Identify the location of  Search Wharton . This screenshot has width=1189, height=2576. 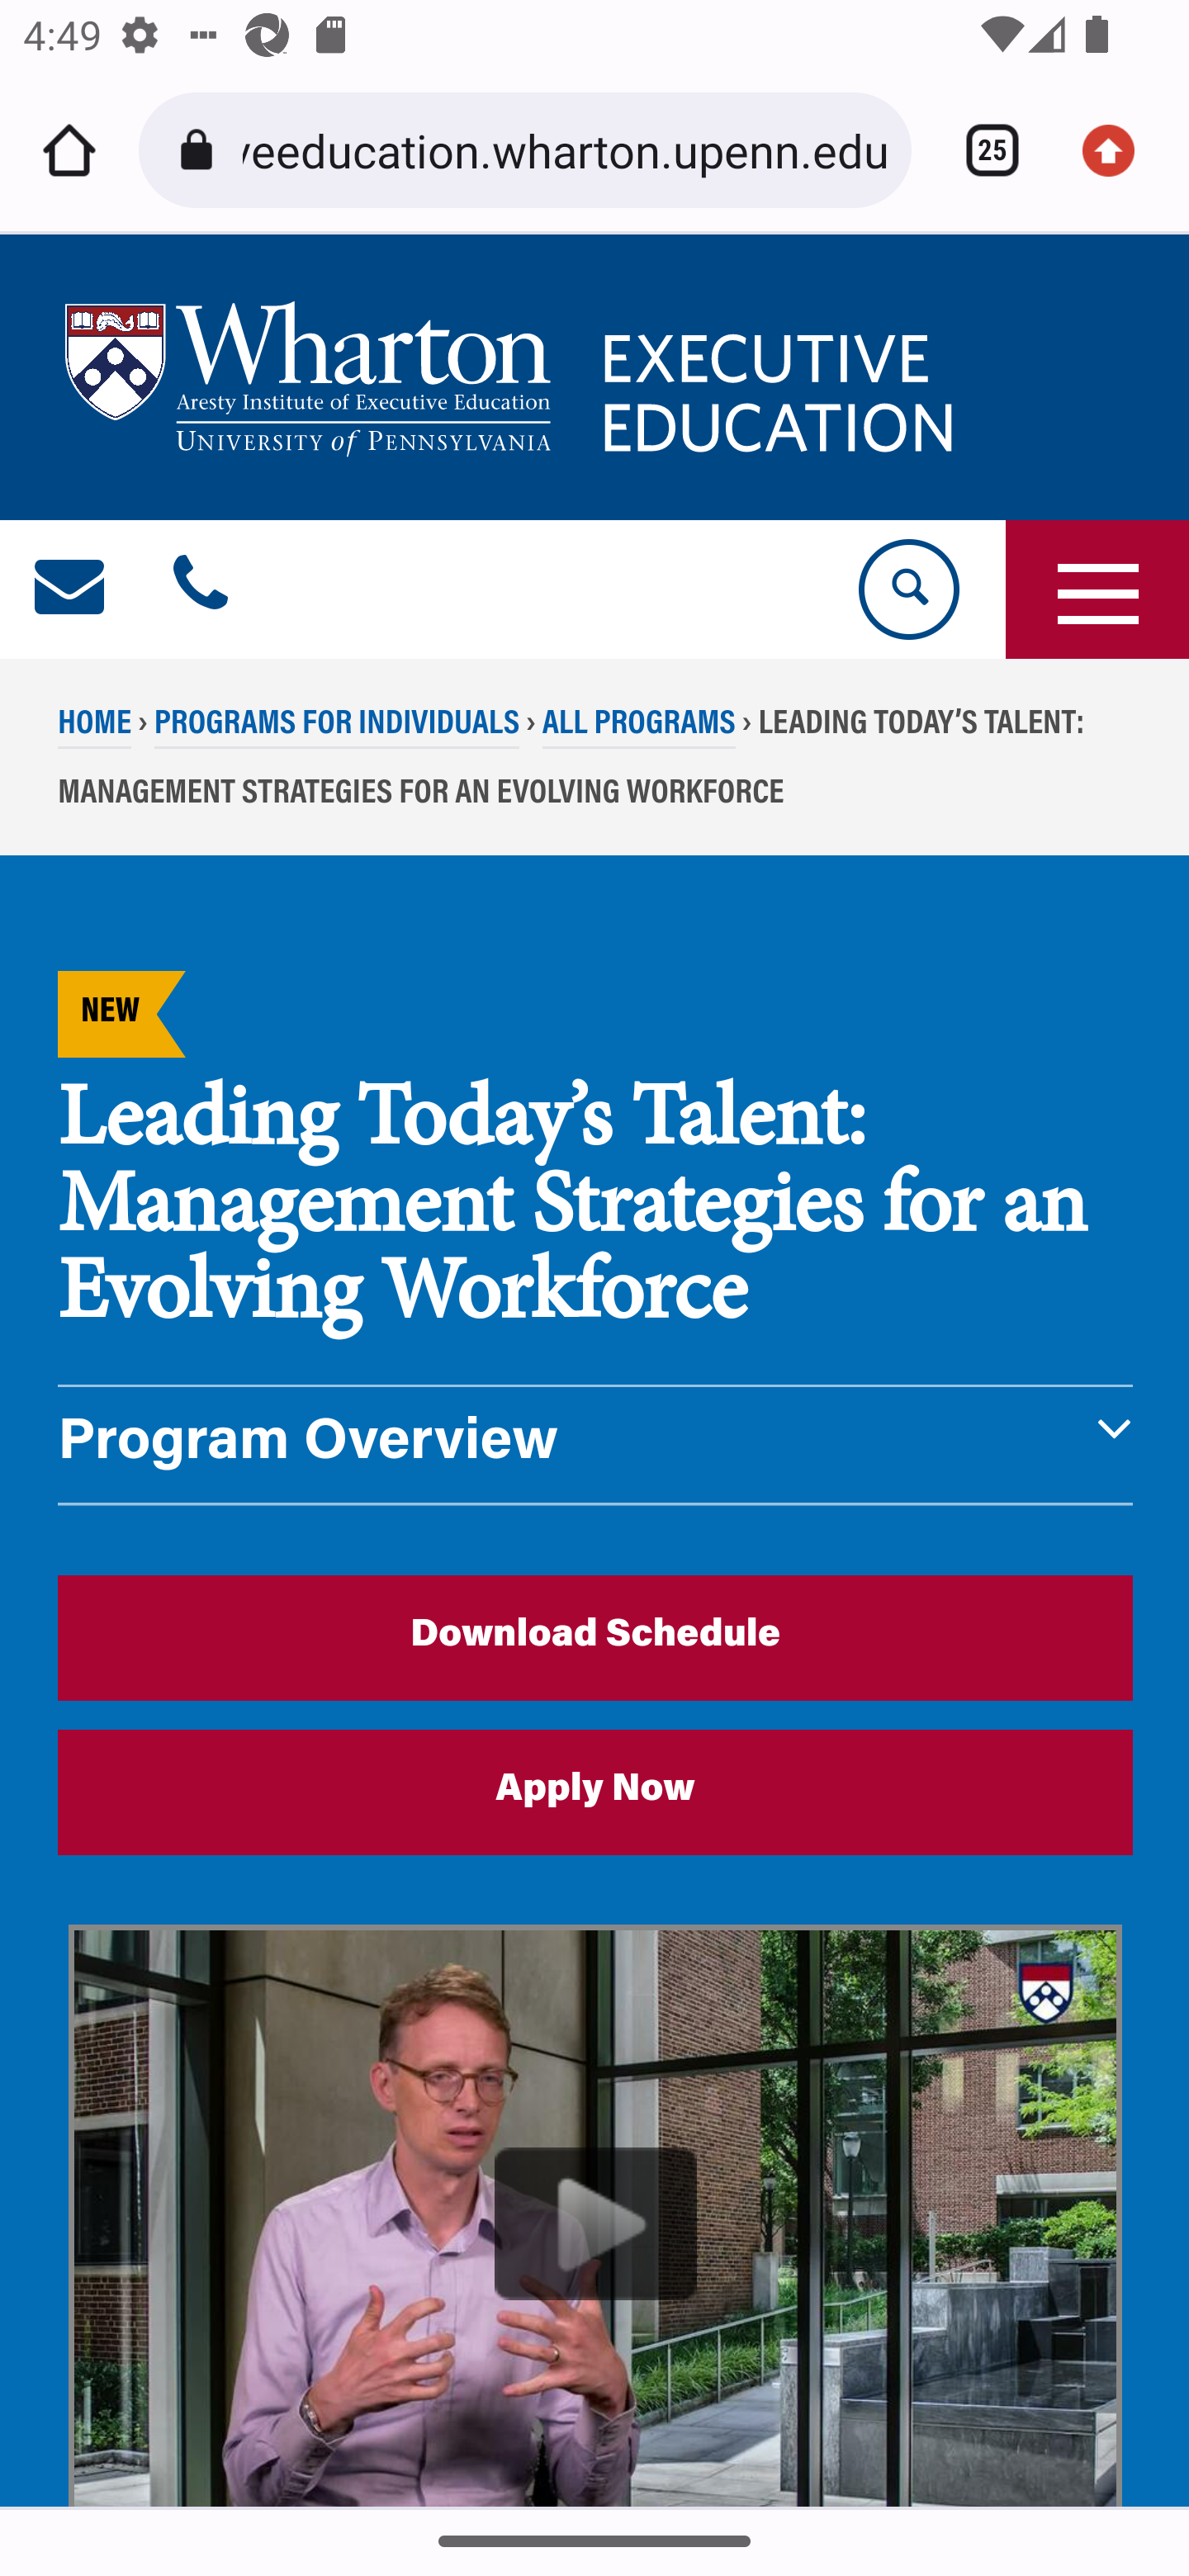
(907, 590).